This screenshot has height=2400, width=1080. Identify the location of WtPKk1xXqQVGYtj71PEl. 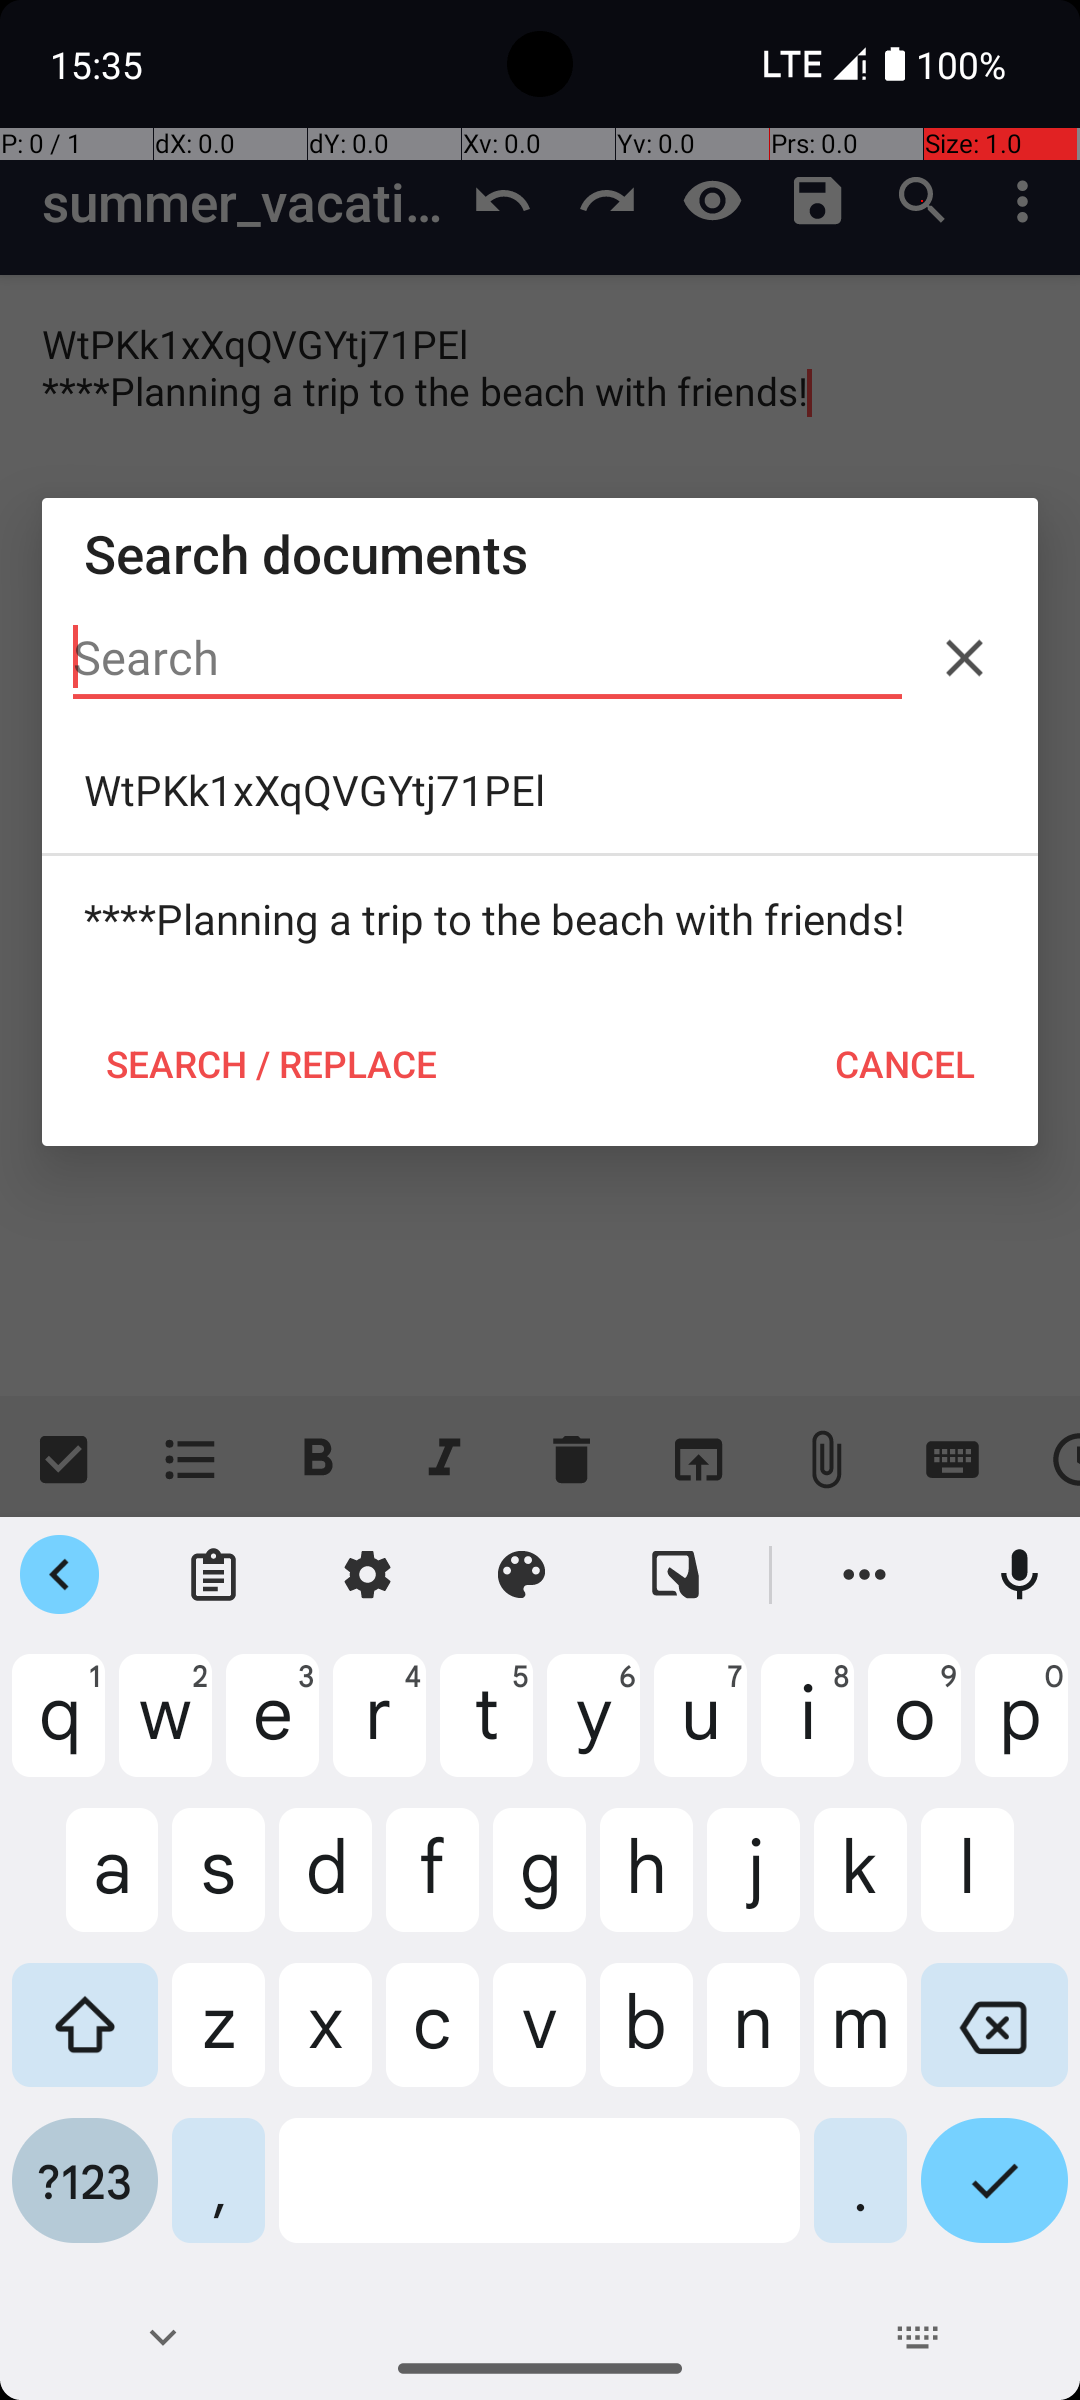
(540, 790).